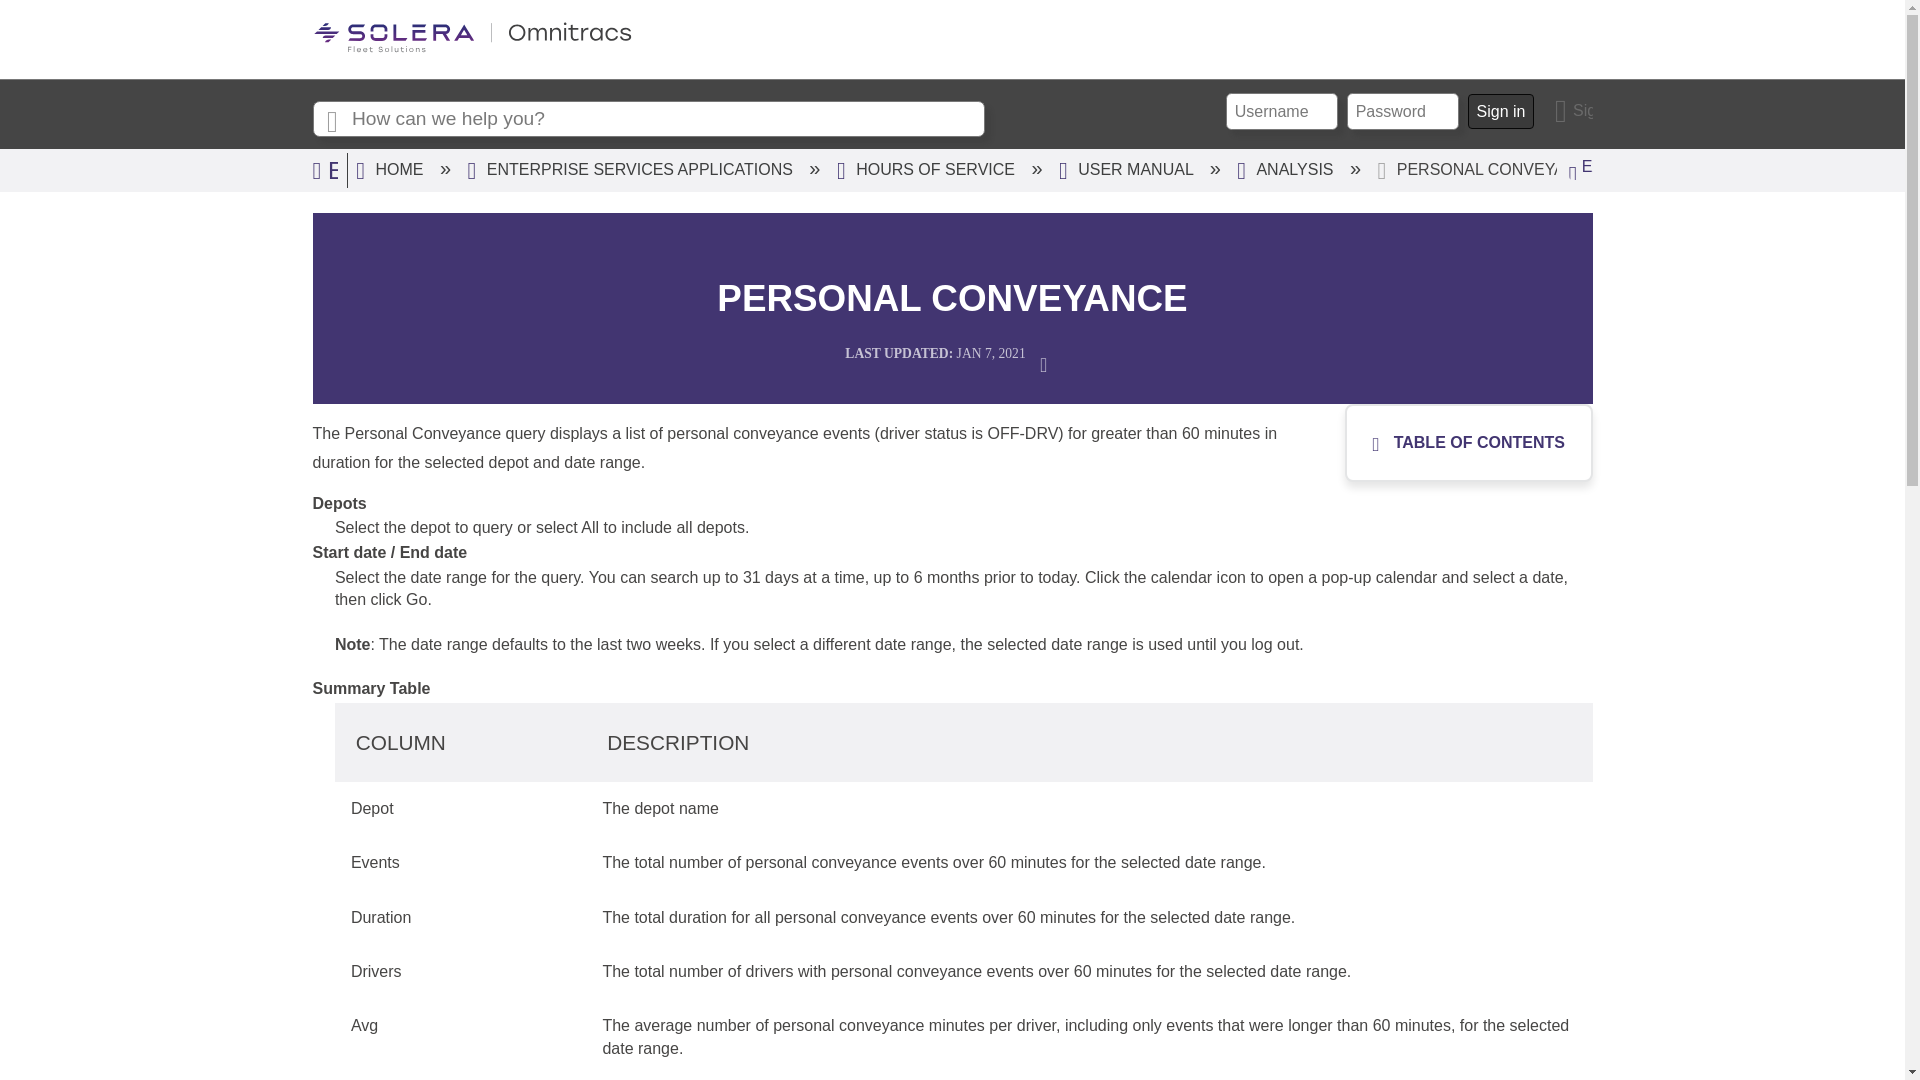 This screenshot has width=1920, height=1080. I want to click on USER MANUAL, so click(1128, 169).